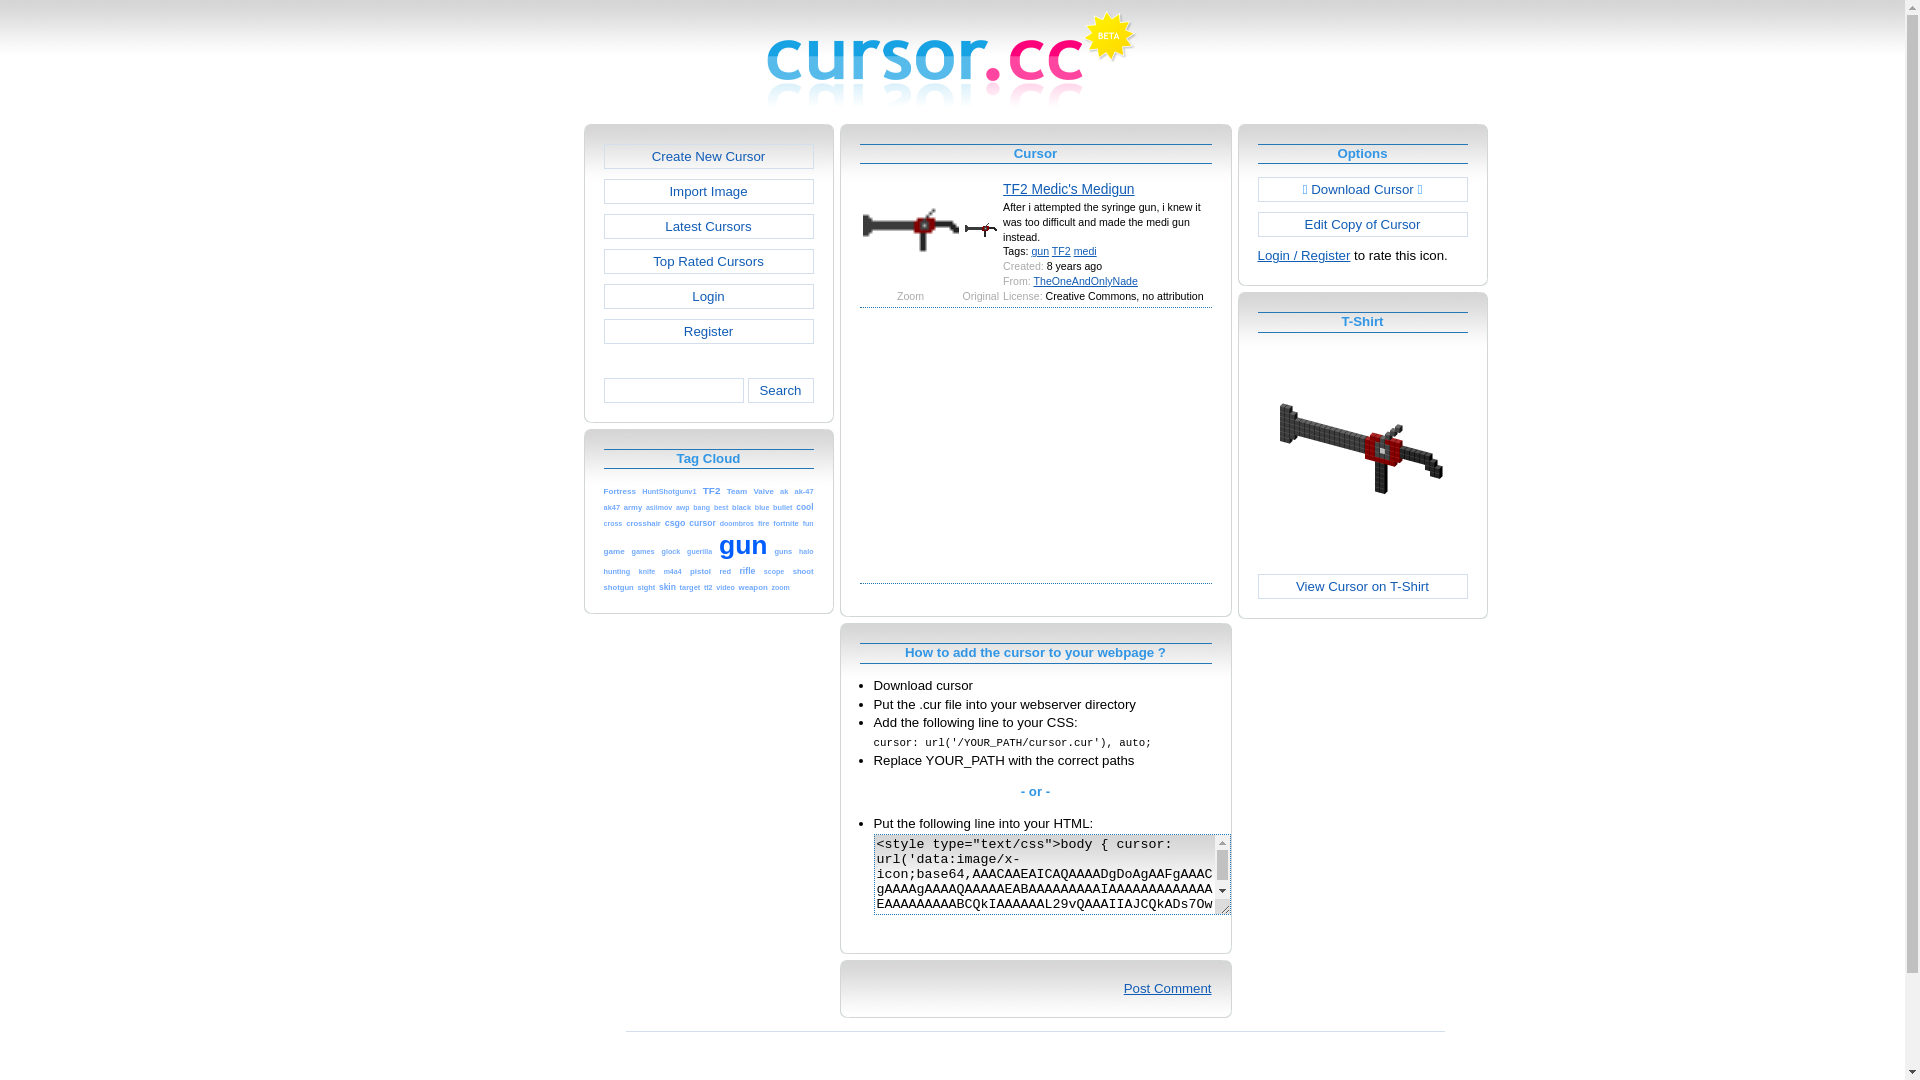  What do you see at coordinates (618, 570) in the screenshot?
I see `hunting` at bounding box center [618, 570].